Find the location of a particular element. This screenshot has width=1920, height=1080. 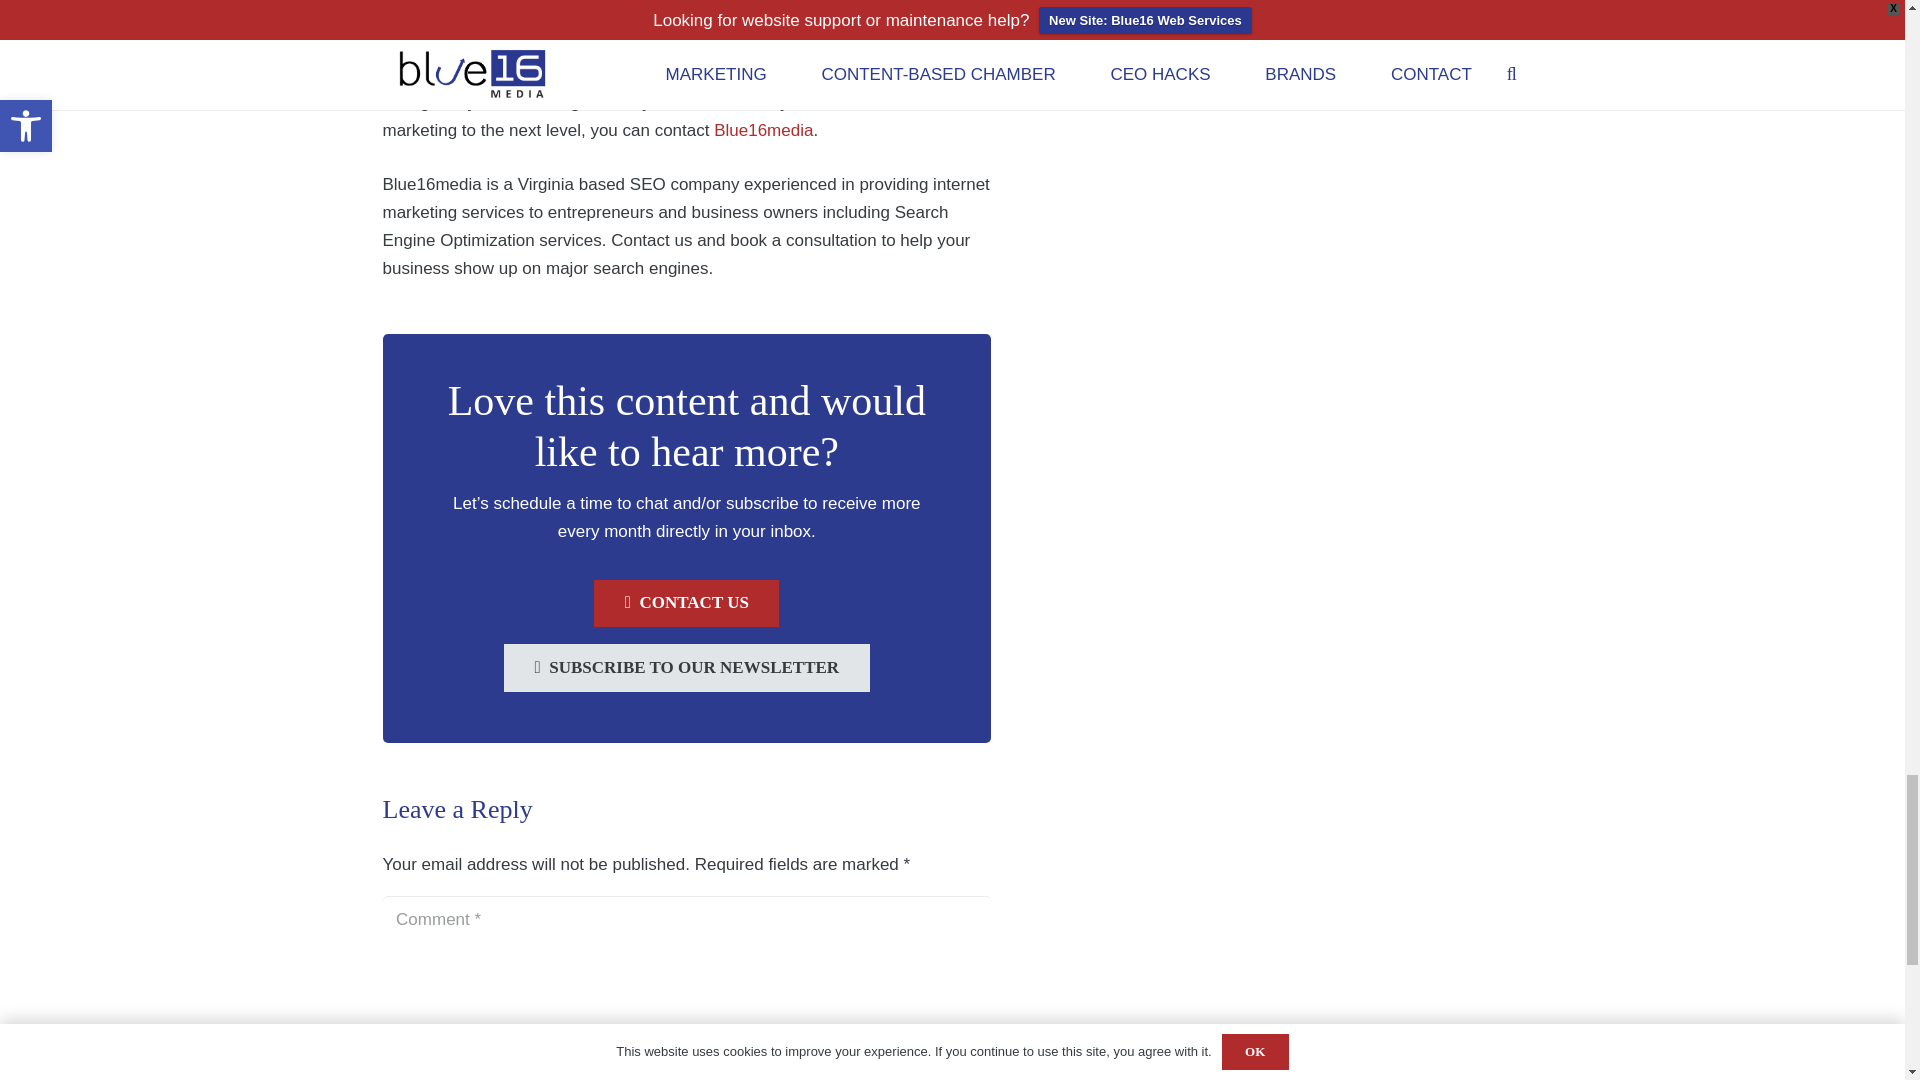

CONTACT US is located at coordinates (686, 603).